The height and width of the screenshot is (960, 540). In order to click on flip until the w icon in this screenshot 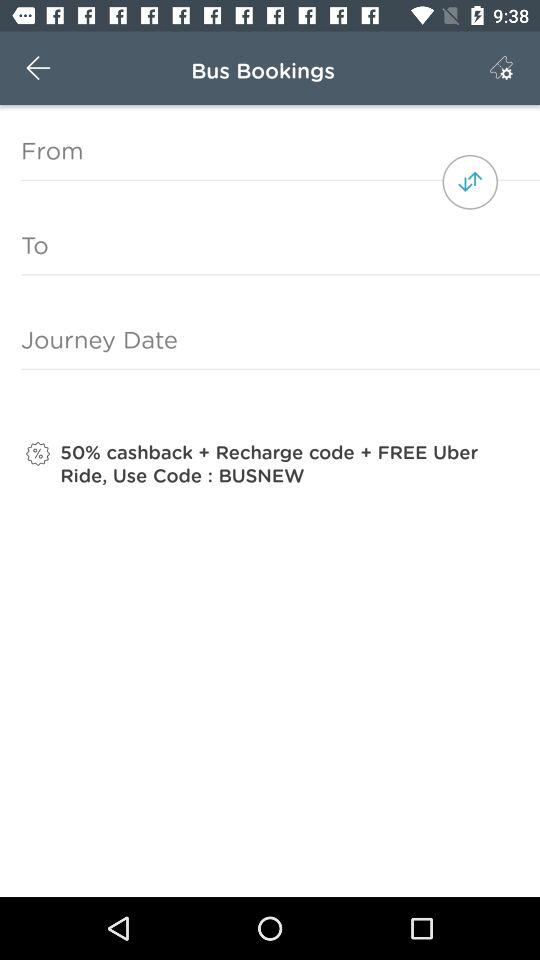, I will do `click(38, 68)`.